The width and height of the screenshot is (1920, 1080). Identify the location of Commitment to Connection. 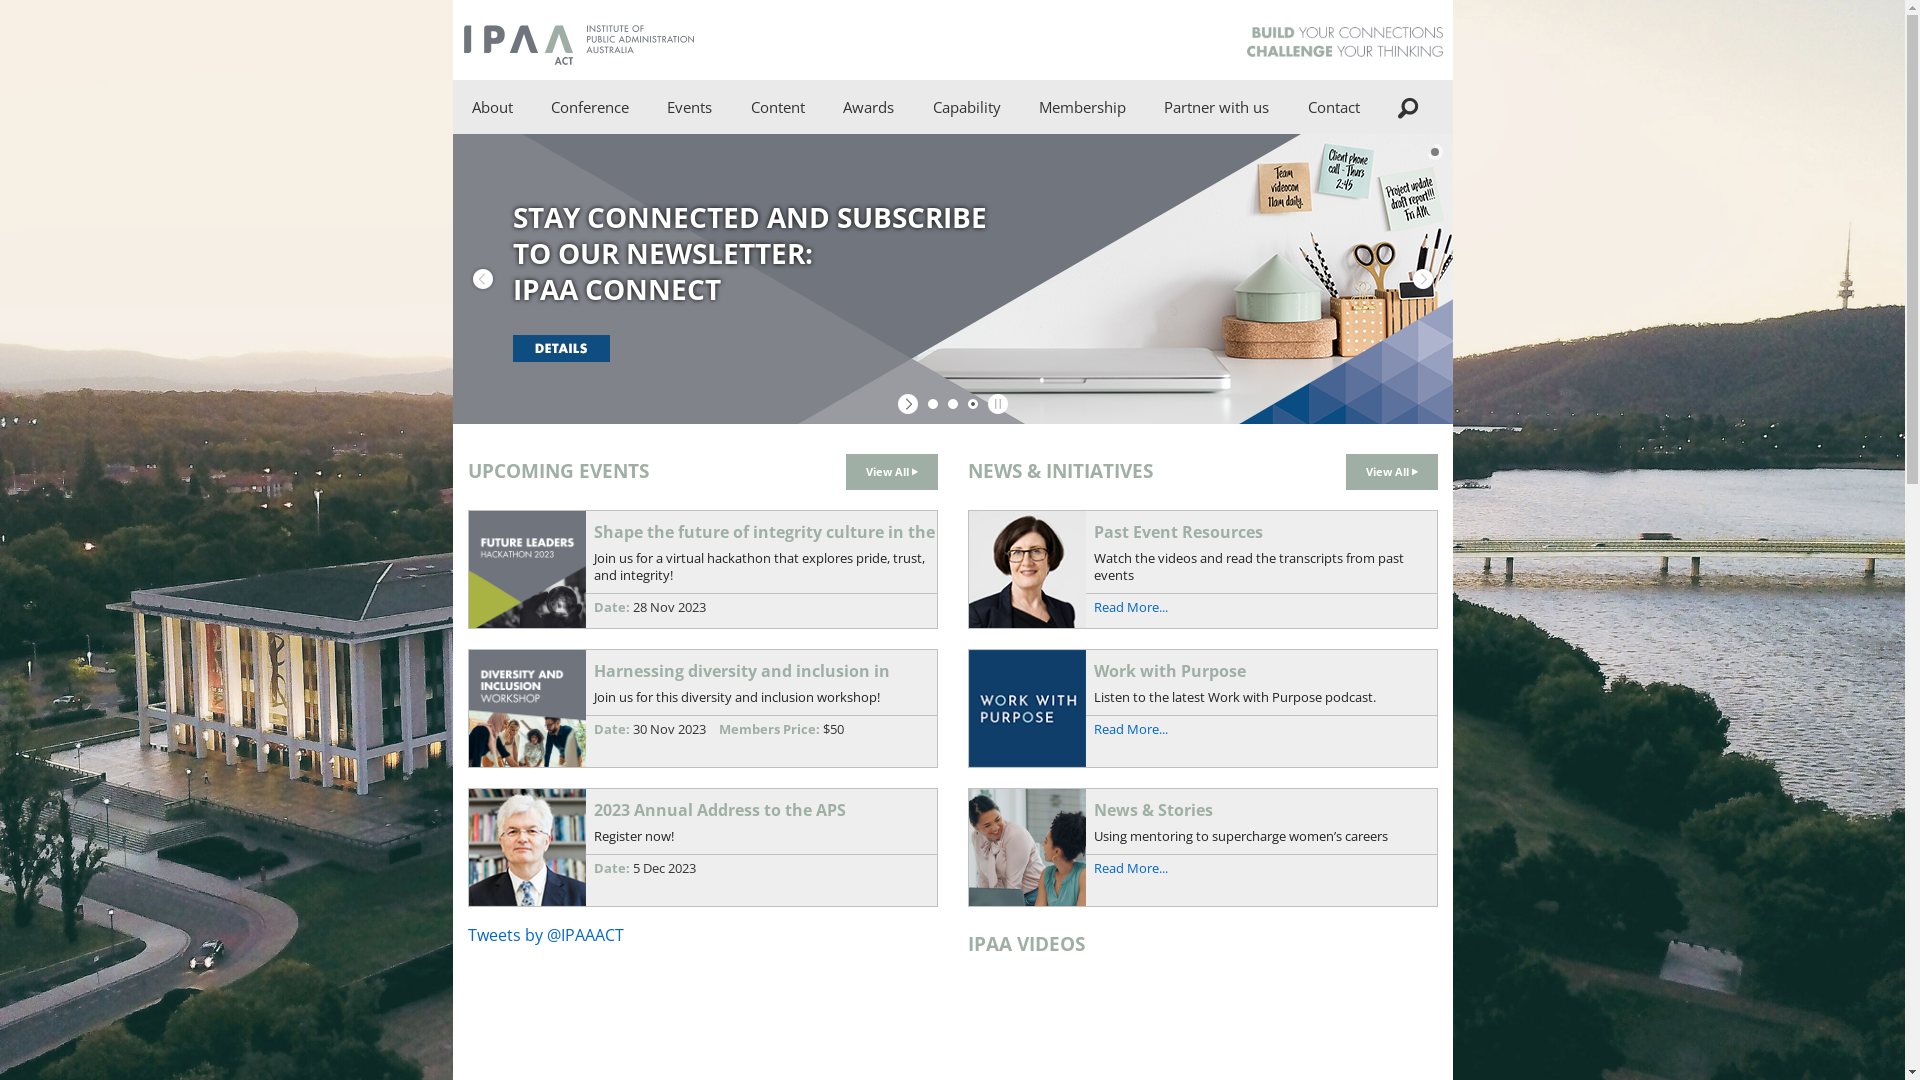
(592, 876).